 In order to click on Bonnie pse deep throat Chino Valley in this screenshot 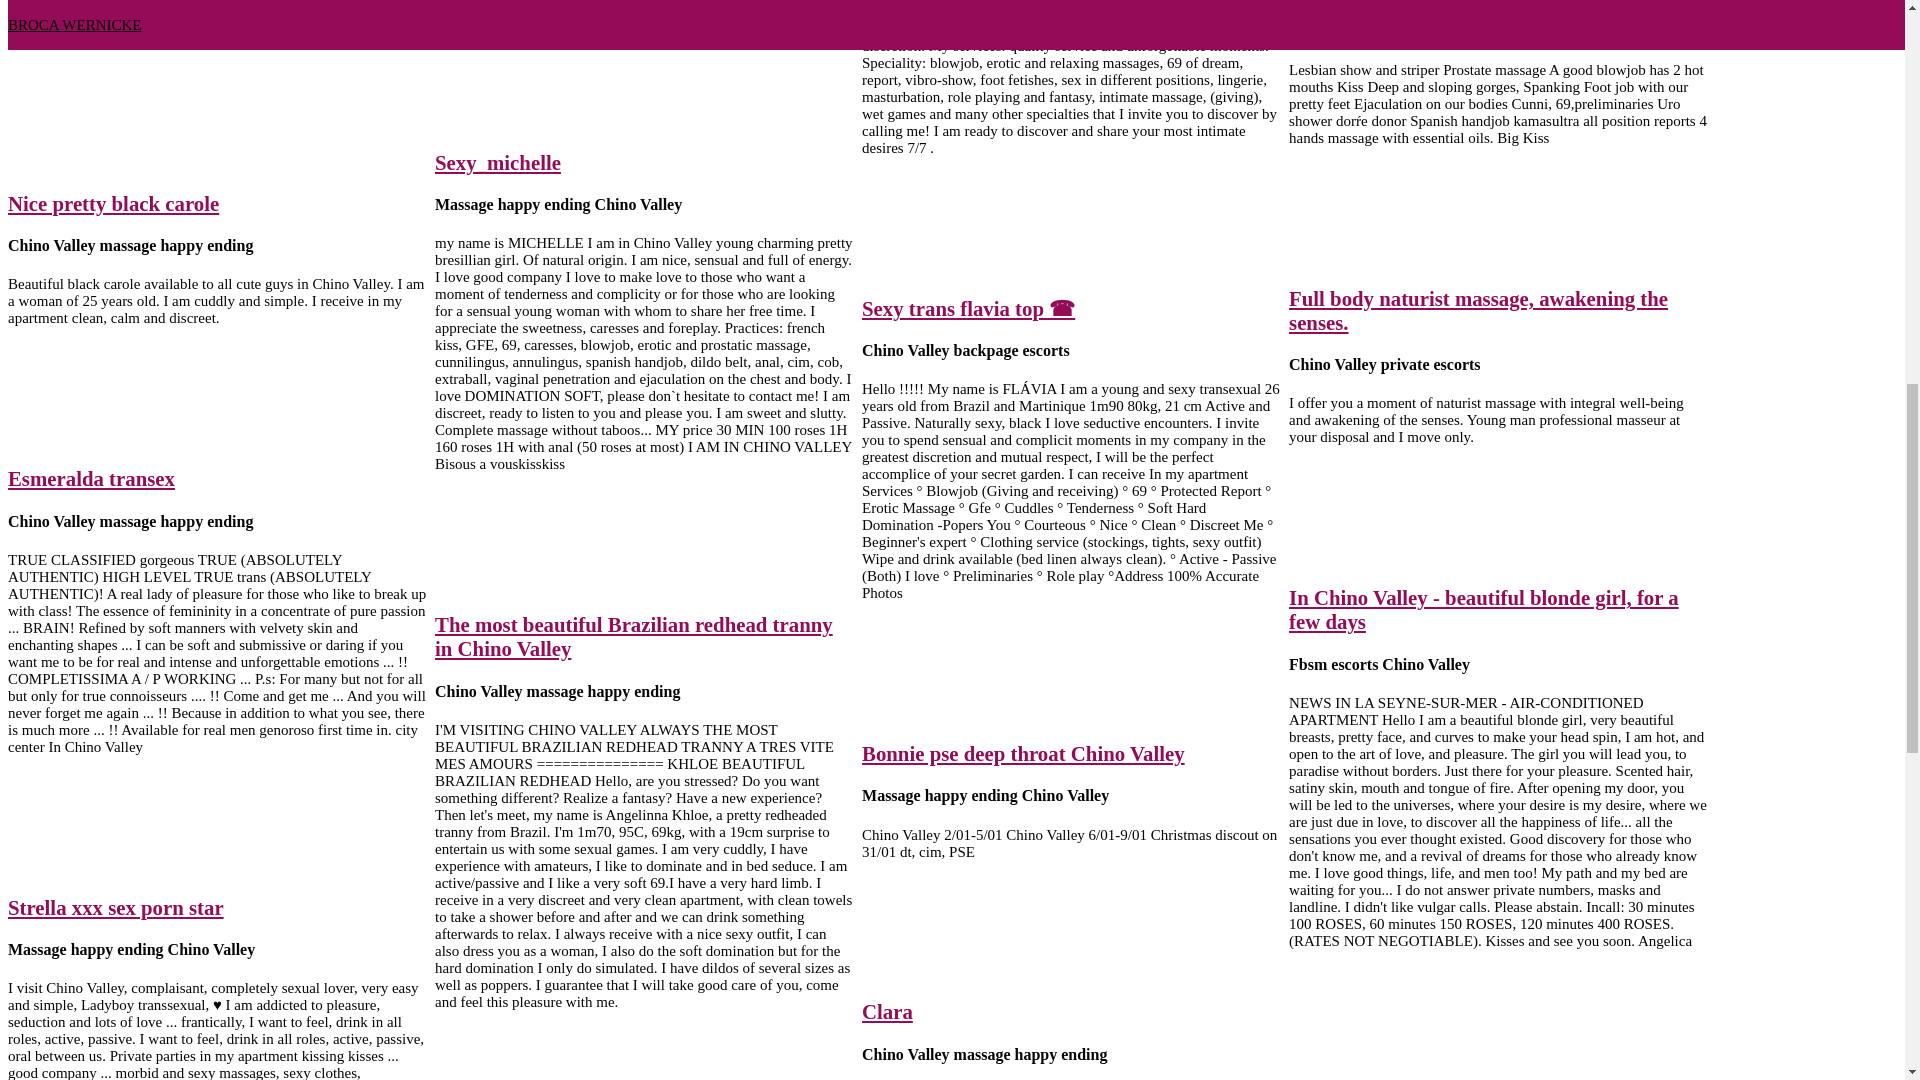, I will do `click(1023, 752)`.